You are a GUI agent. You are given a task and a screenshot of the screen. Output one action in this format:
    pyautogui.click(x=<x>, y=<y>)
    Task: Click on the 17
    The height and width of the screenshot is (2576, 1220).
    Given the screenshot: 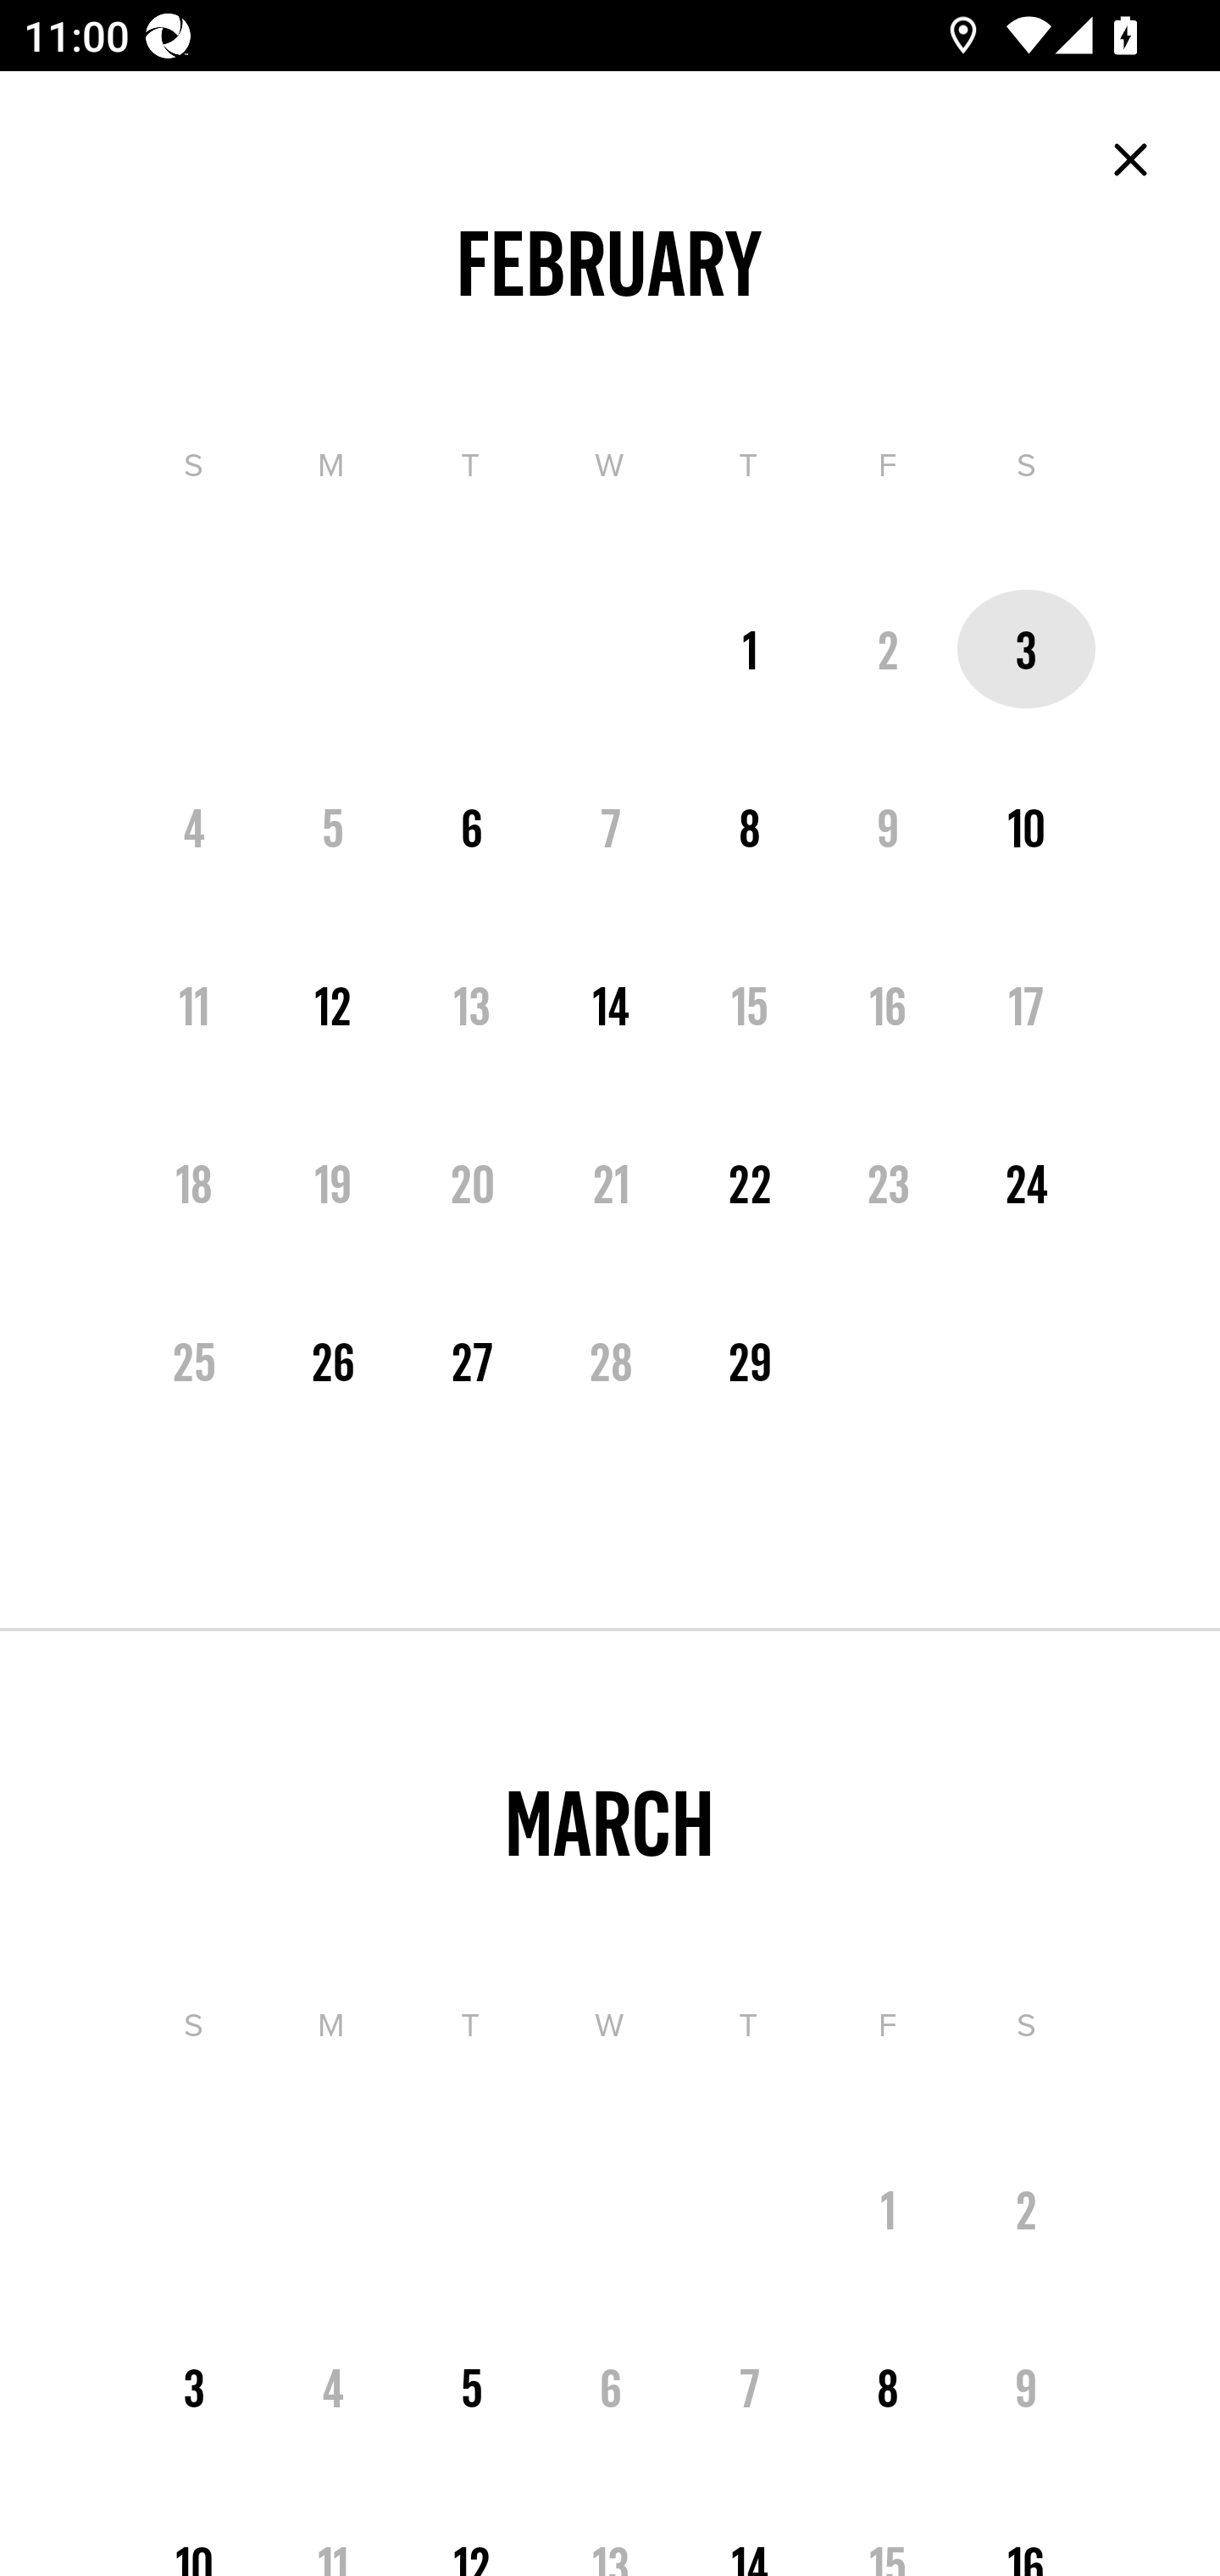 What is the action you would take?
    pyautogui.click(x=1027, y=1004)
    